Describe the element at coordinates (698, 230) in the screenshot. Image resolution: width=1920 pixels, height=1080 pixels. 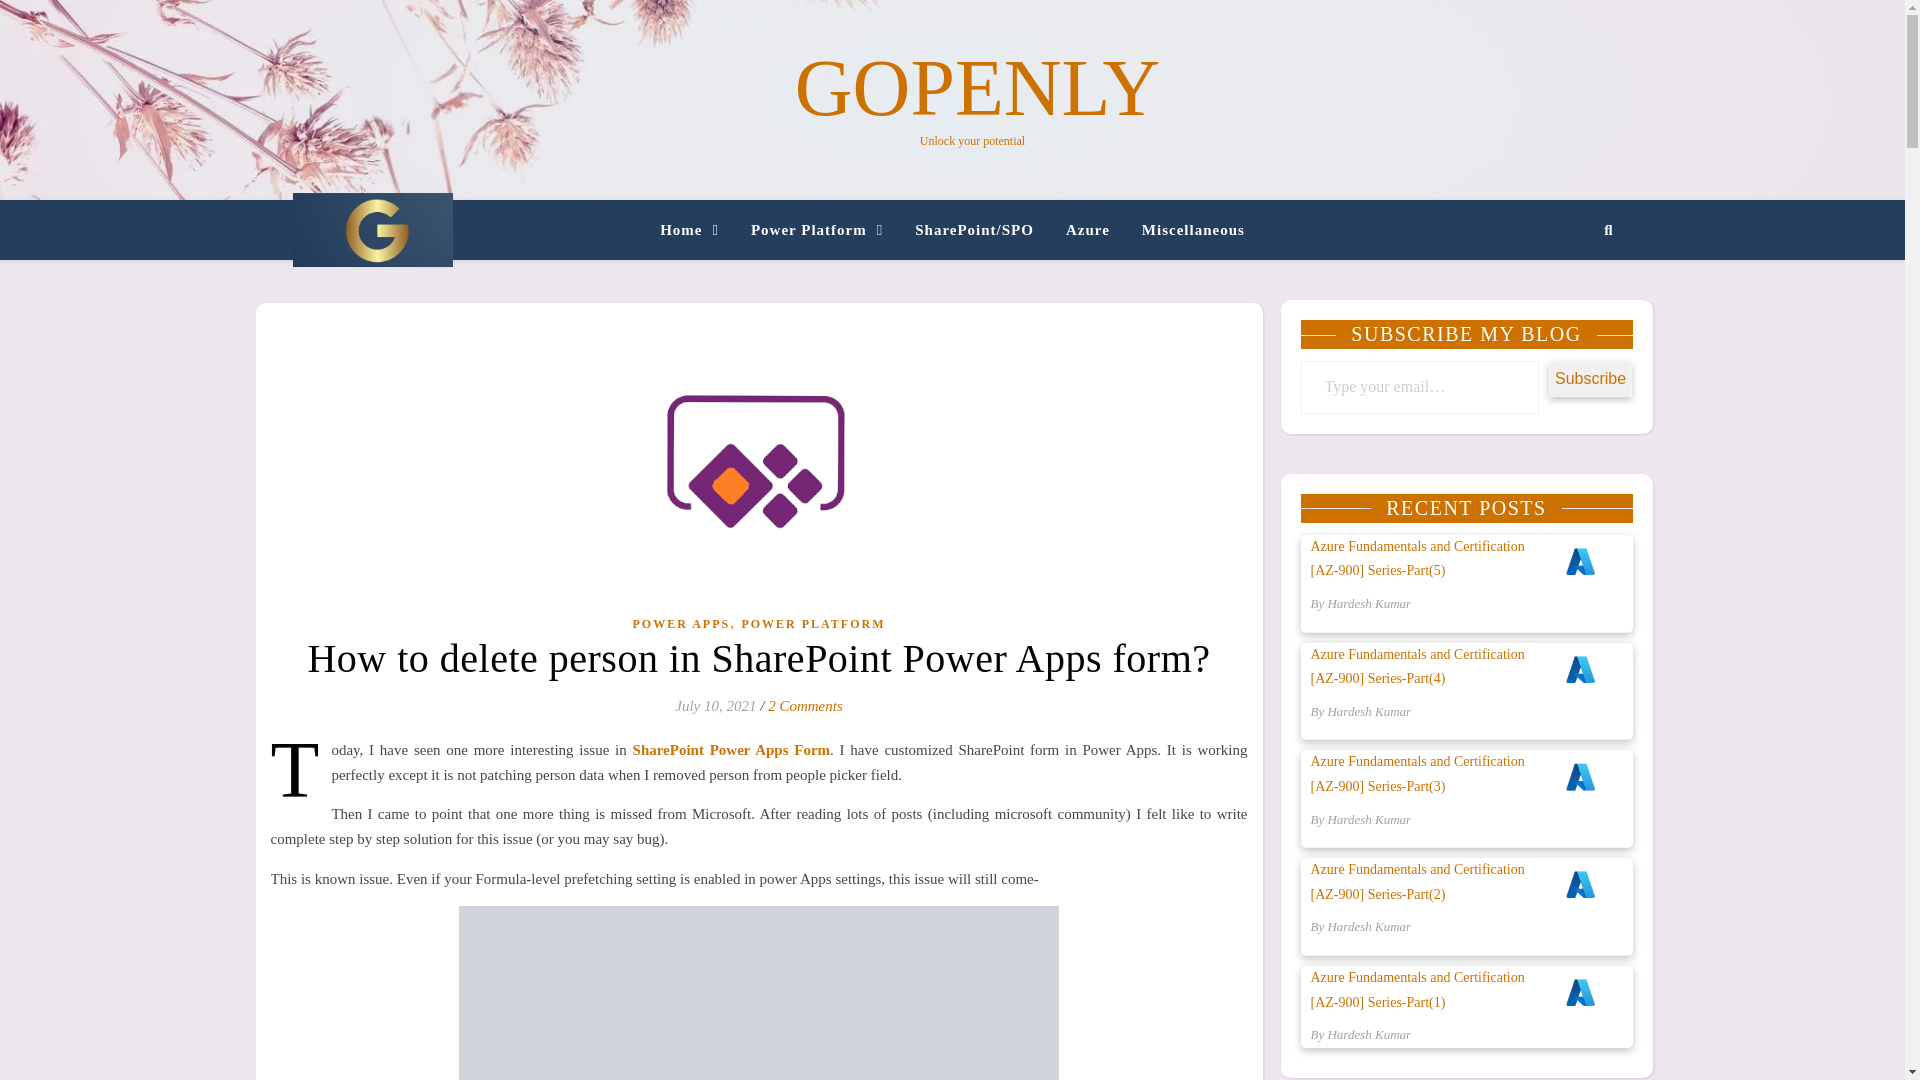
I see `Home` at that location.